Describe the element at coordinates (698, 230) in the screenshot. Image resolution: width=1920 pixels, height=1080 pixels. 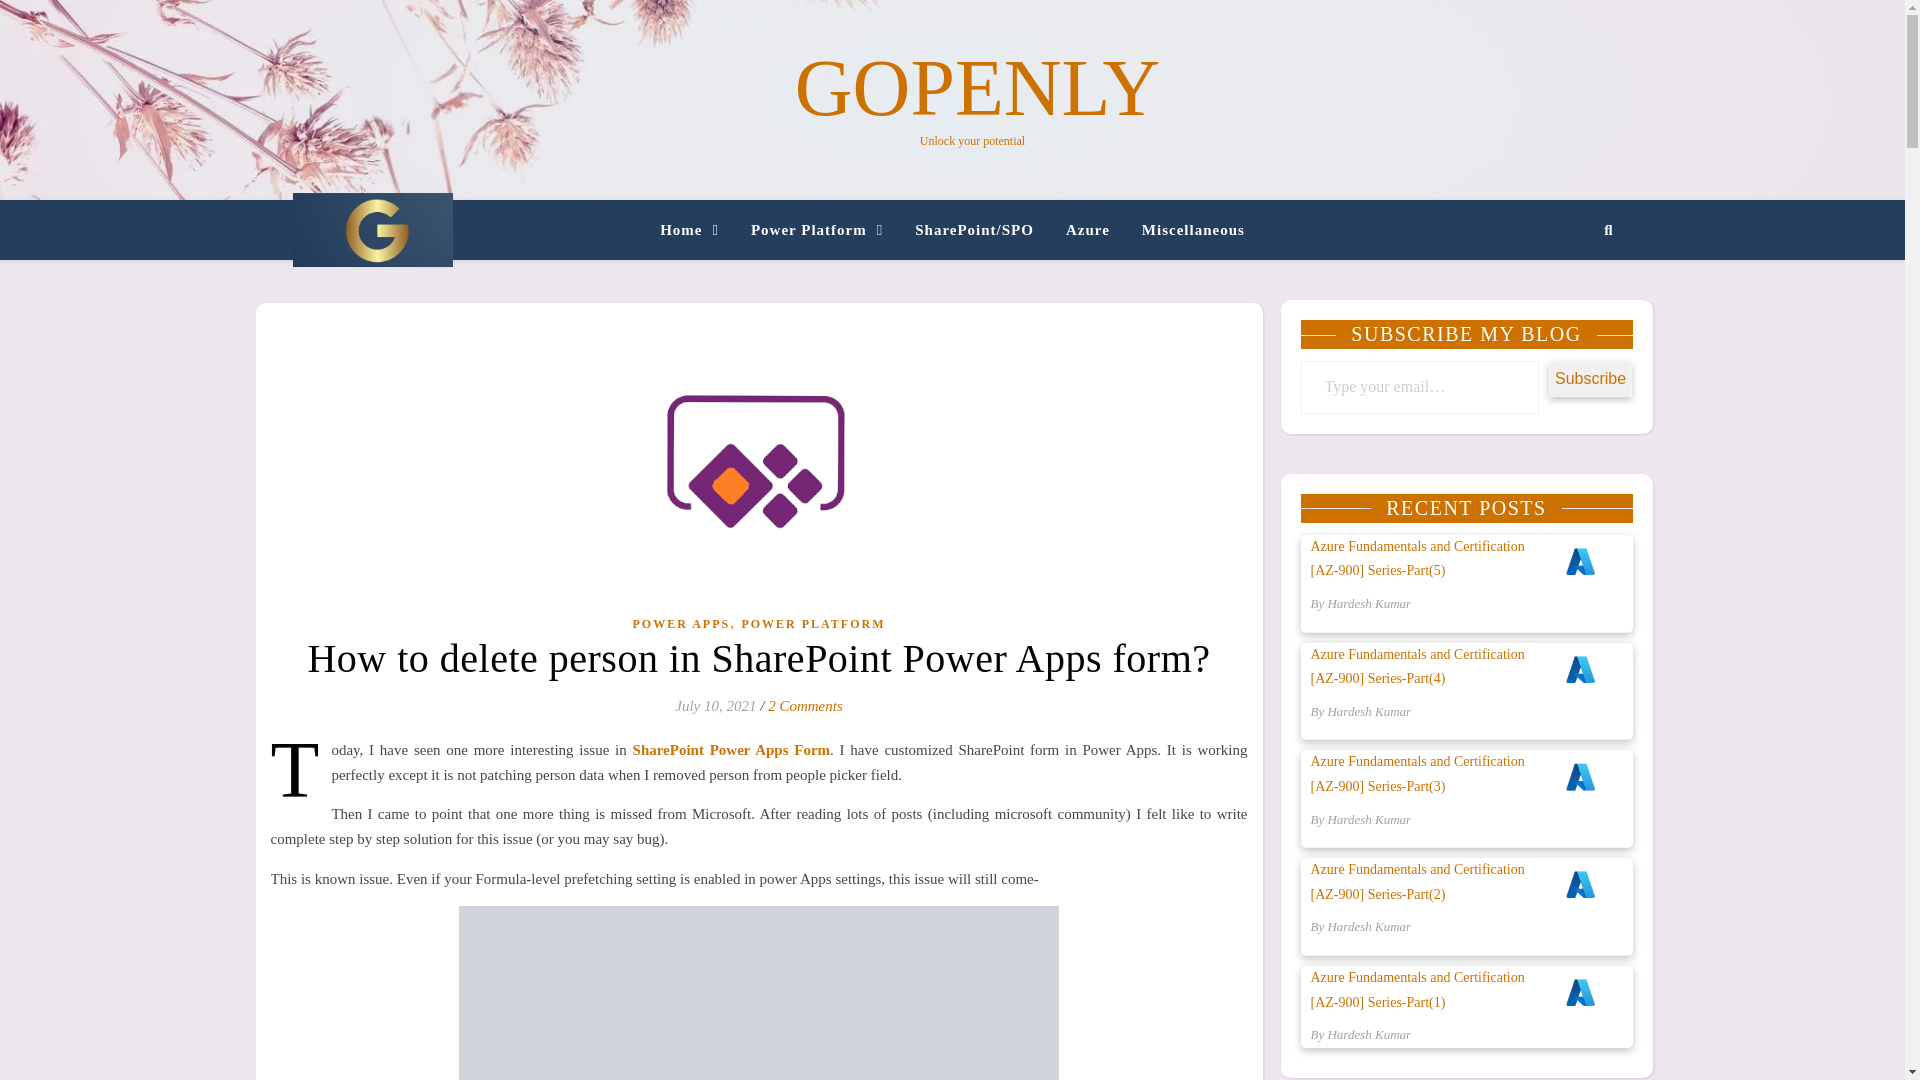
I see `Home` at that location.